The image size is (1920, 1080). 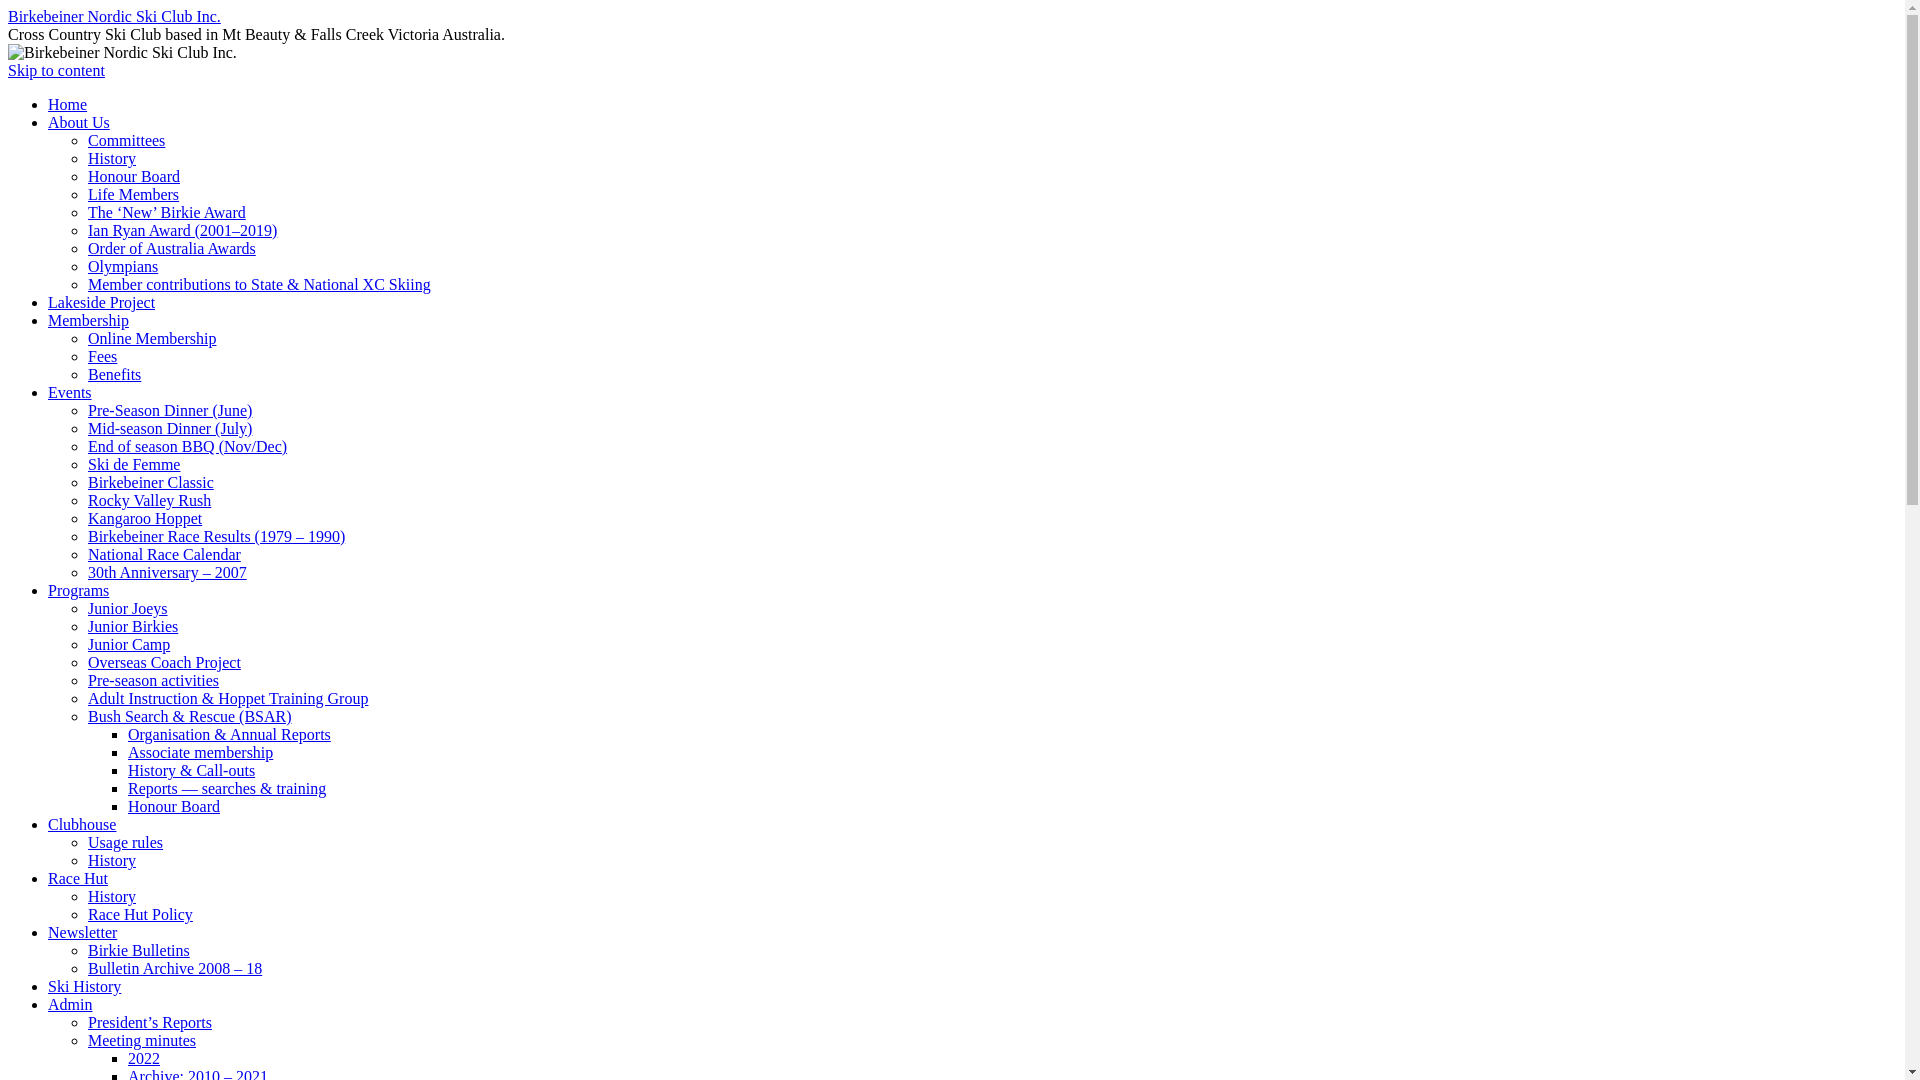 I want to click on National Race Calendar, so click(x=164, y=554).